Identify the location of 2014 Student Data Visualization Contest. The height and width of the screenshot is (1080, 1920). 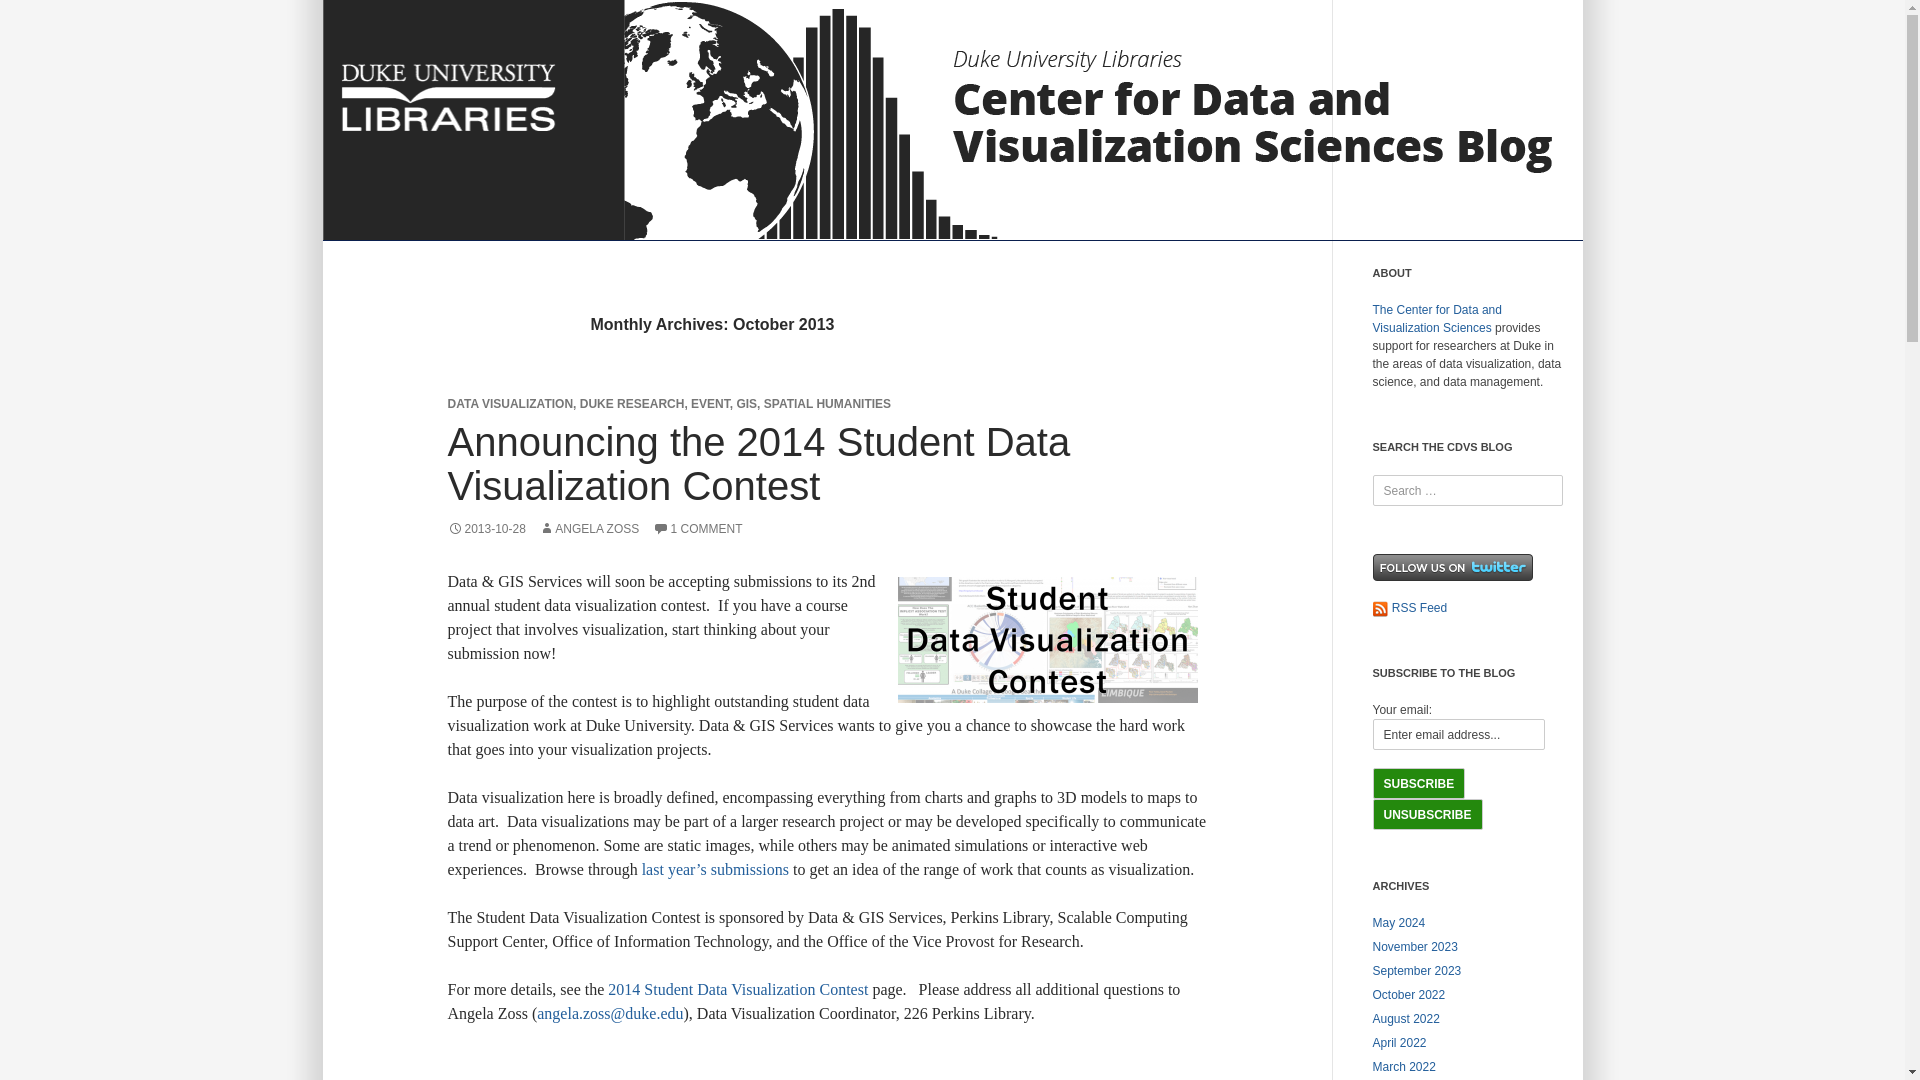
(738, 988).